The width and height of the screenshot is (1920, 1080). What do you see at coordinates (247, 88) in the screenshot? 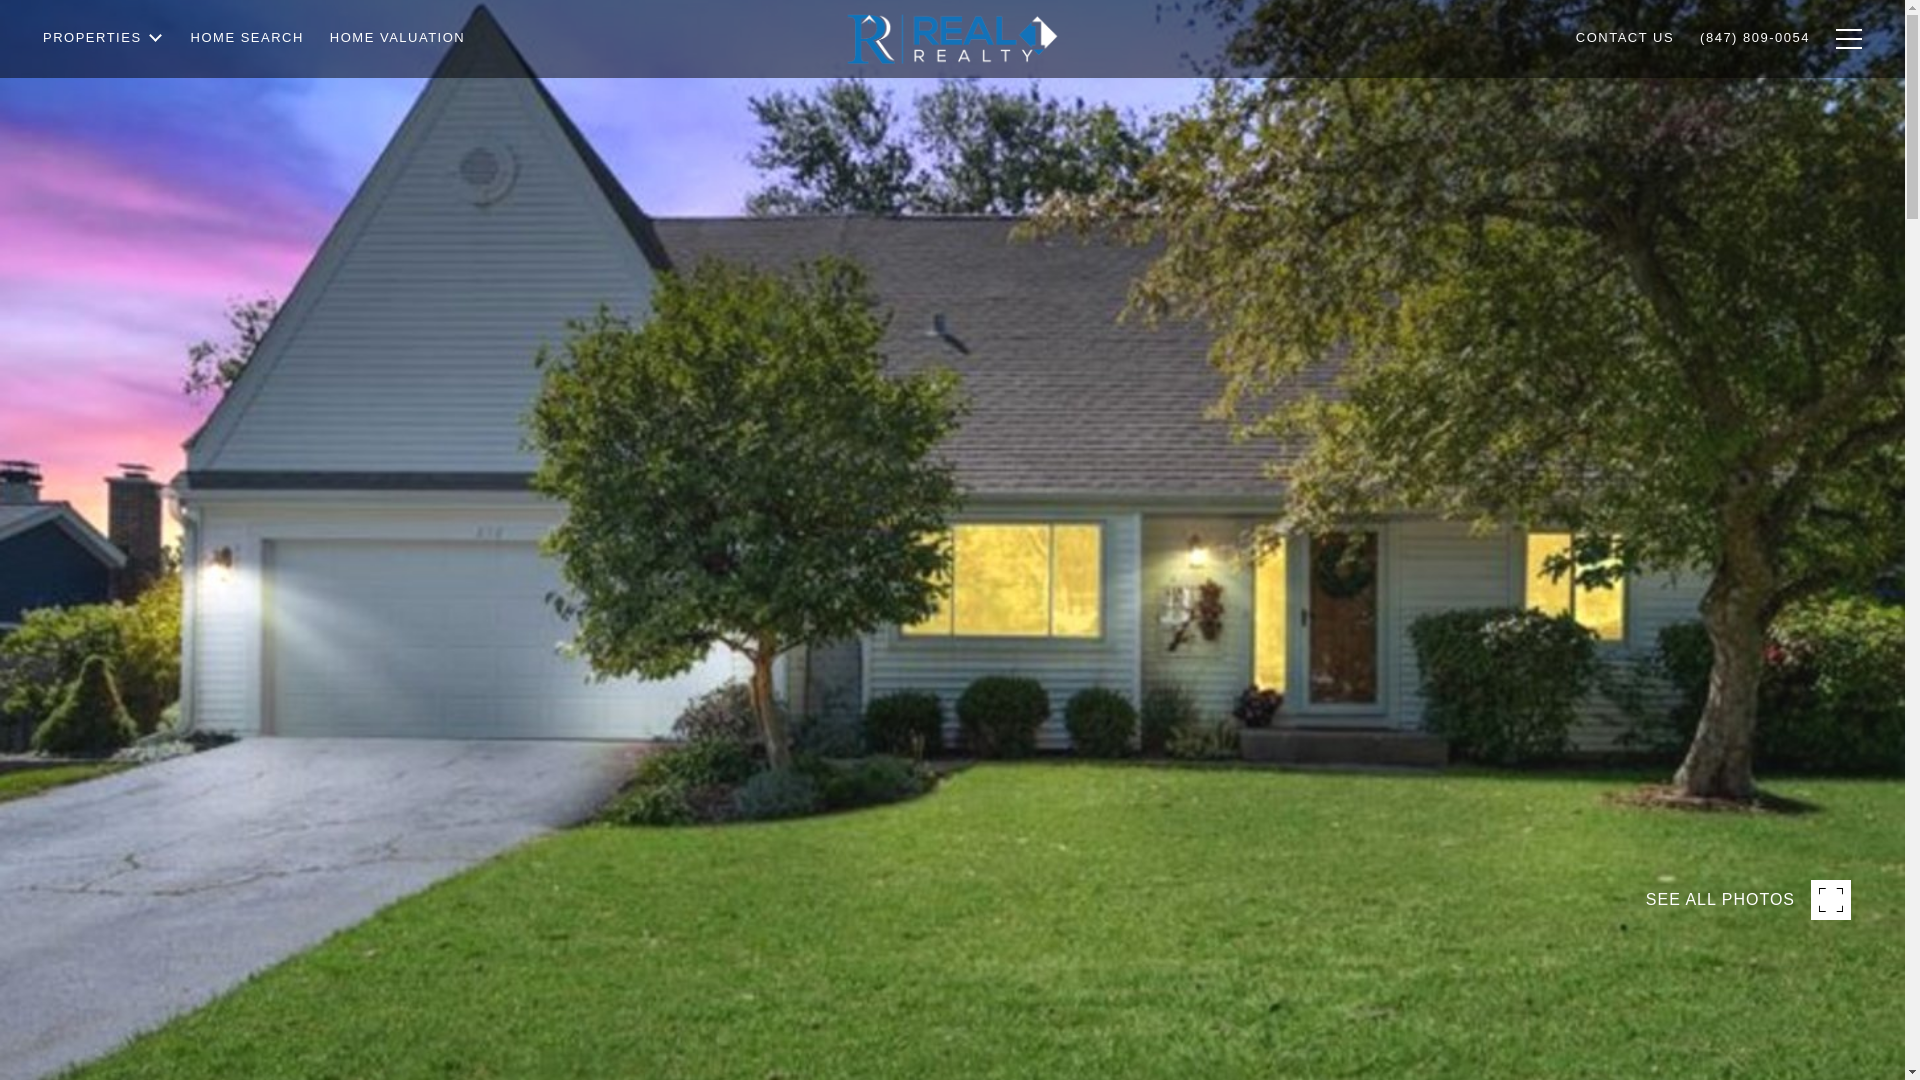
I see `HOME SEARCH` at bounding box center [247, 88].